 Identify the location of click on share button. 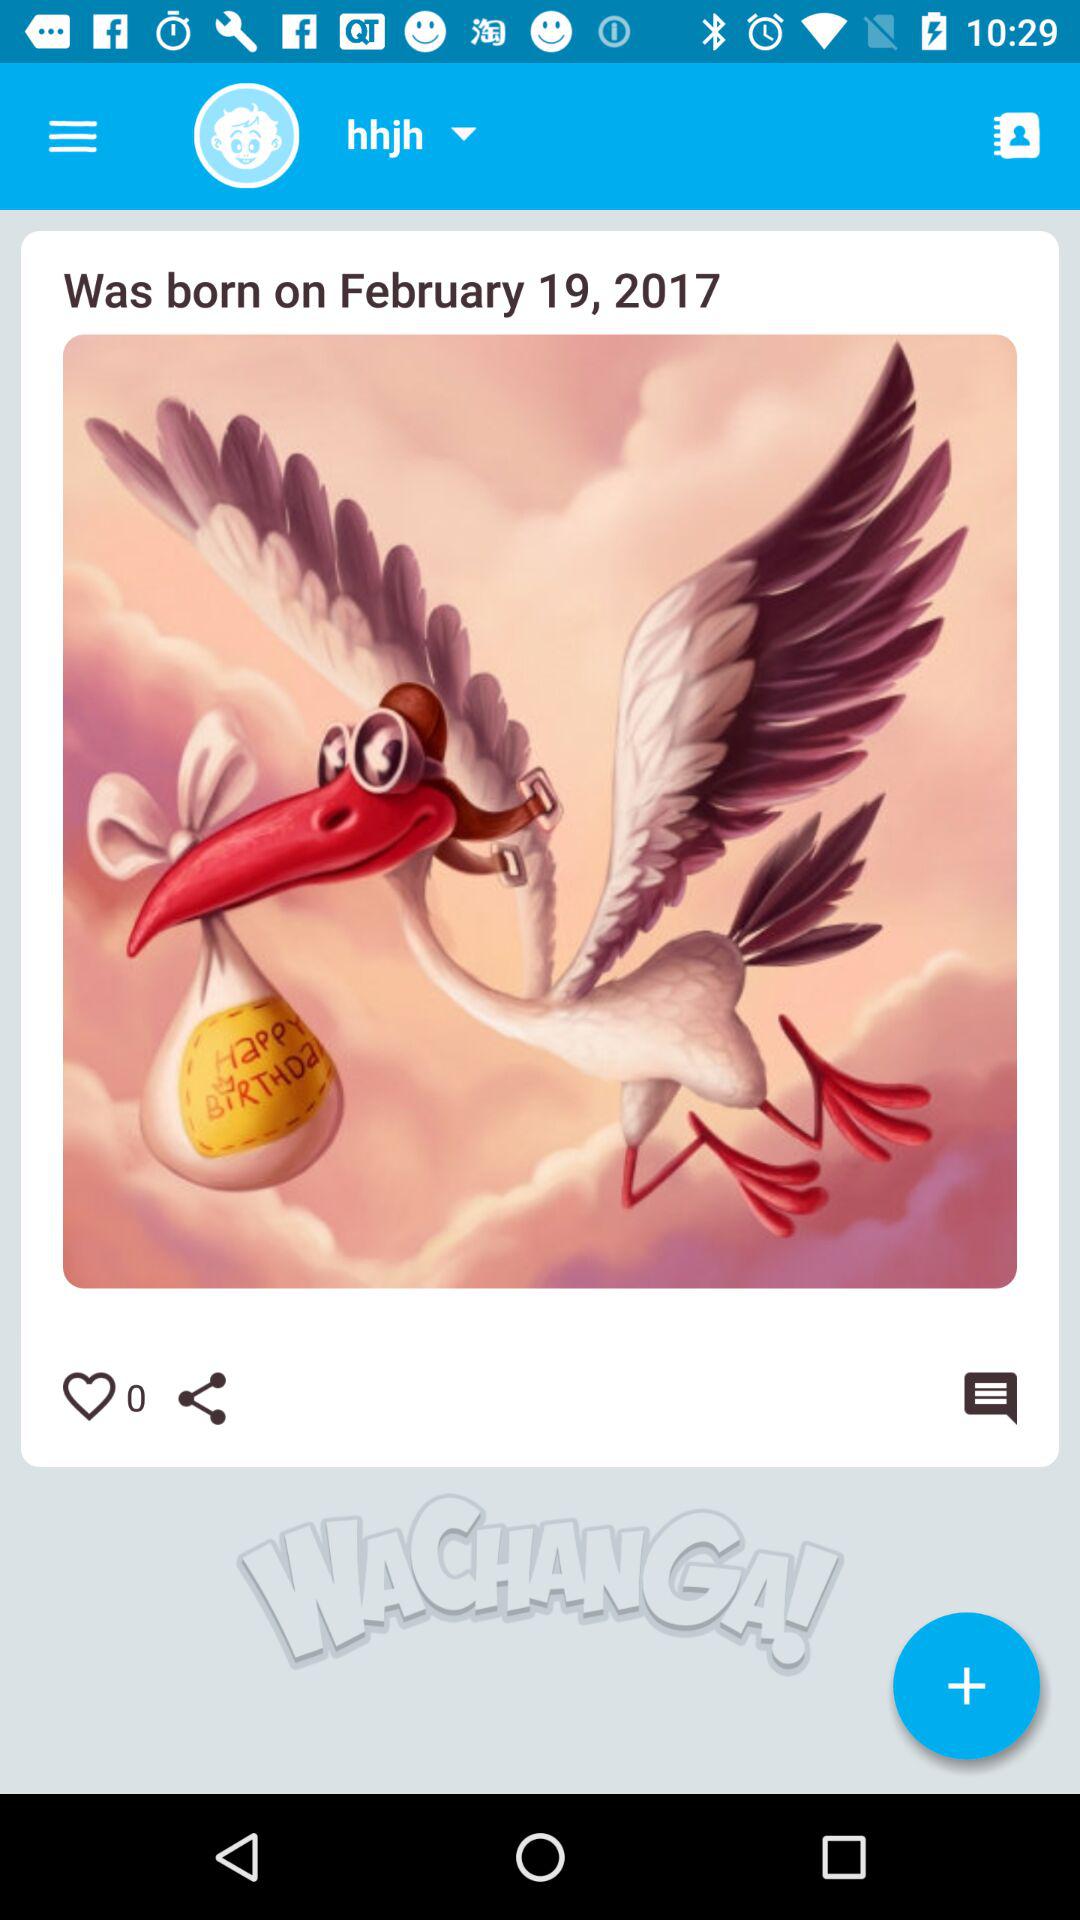
(218, 1398).